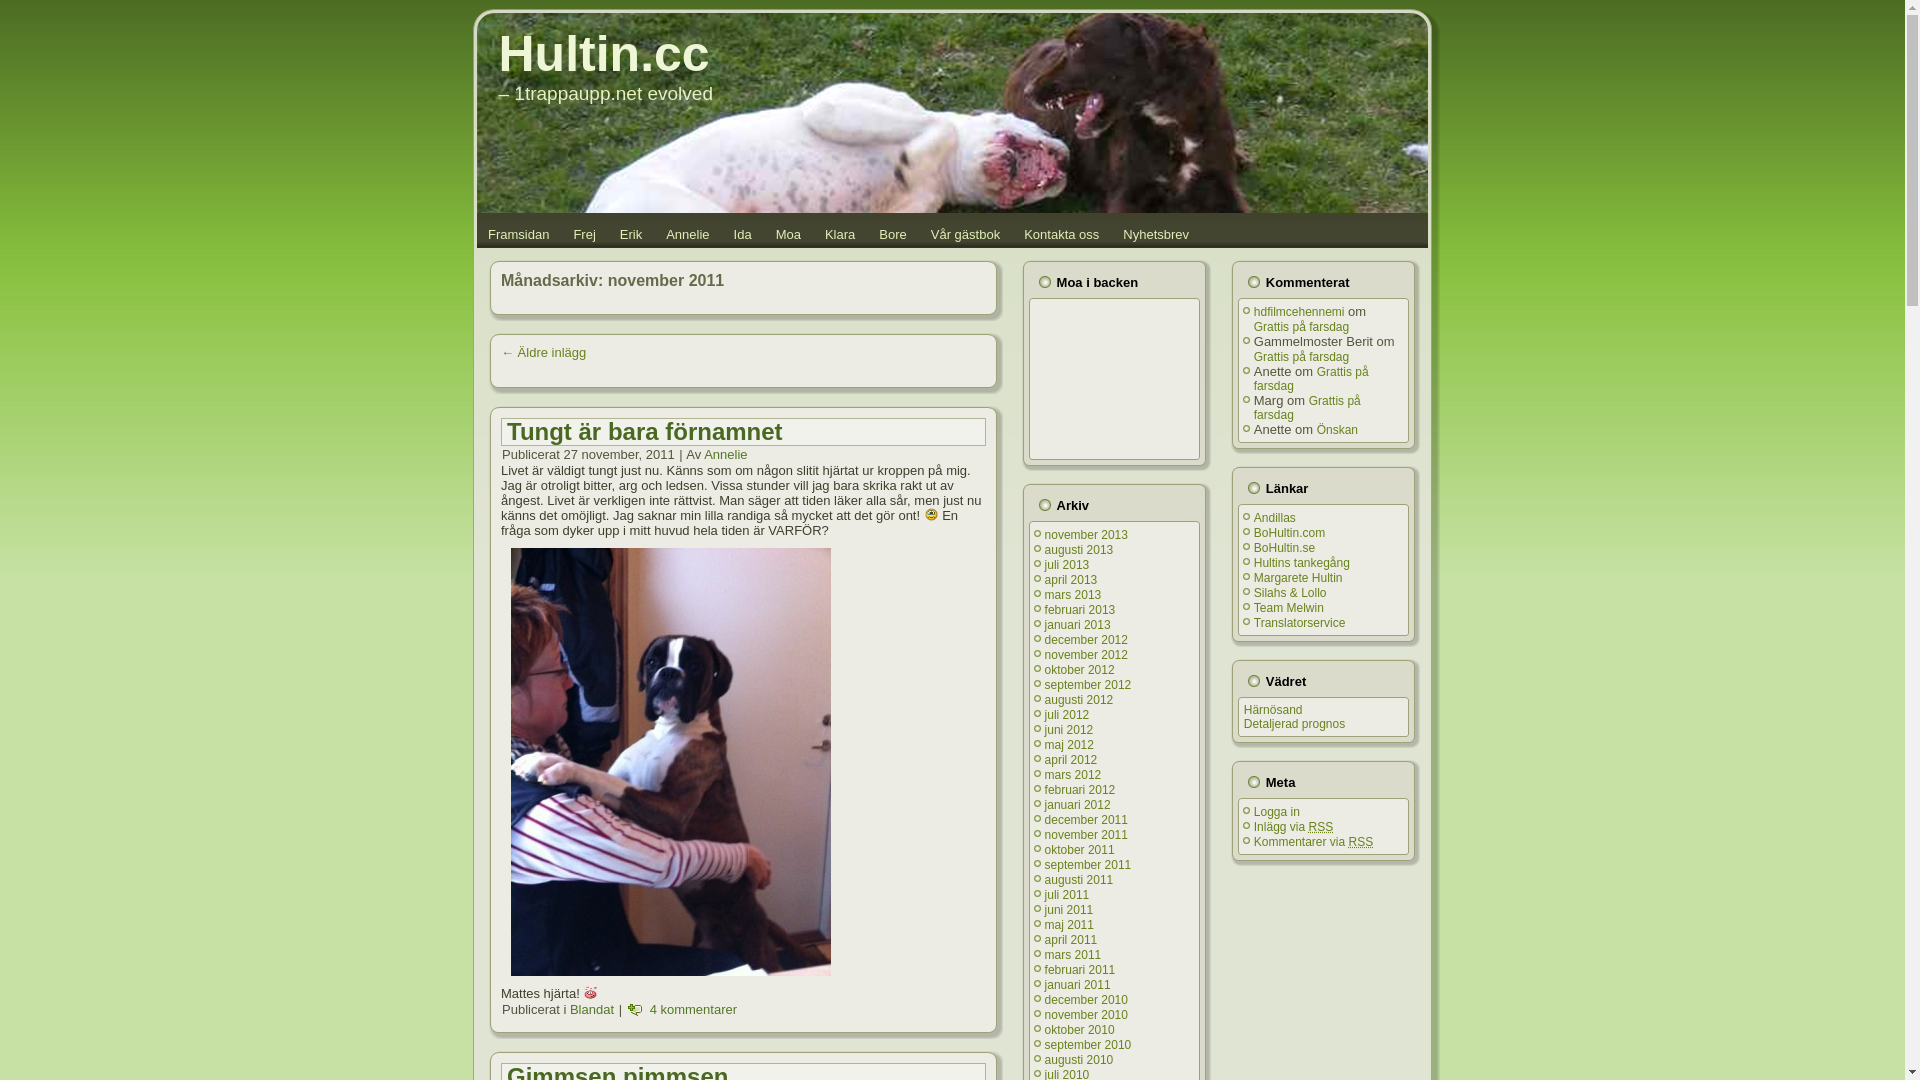 This screenshot has width=1920, height=1080. Describe the element at coordinates (1290, 593) in the screenshot. I see `Silahs & Lollo` at that location.